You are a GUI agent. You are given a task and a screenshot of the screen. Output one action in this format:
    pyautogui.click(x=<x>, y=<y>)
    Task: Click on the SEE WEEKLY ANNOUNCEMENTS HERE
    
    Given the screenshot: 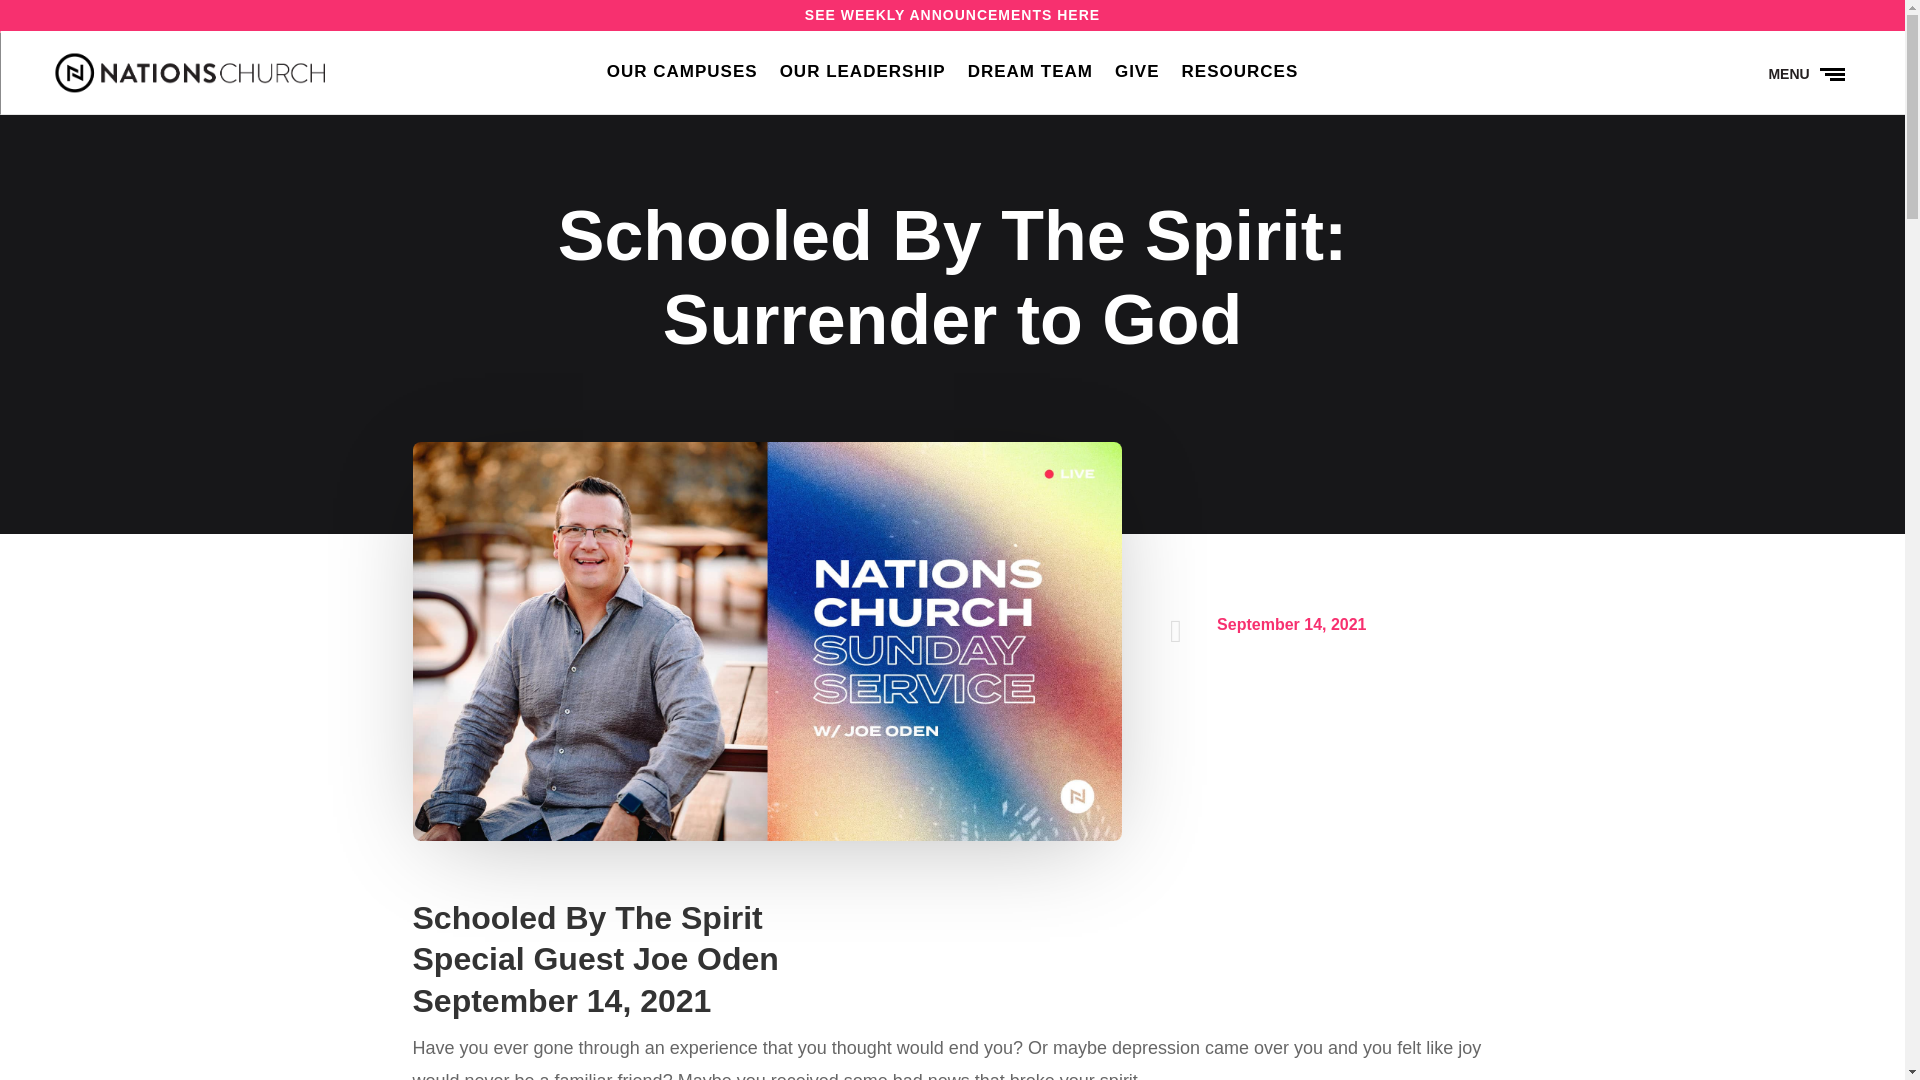 What is the action you would take?
    pyautogui.click(x=952, y=14)
    